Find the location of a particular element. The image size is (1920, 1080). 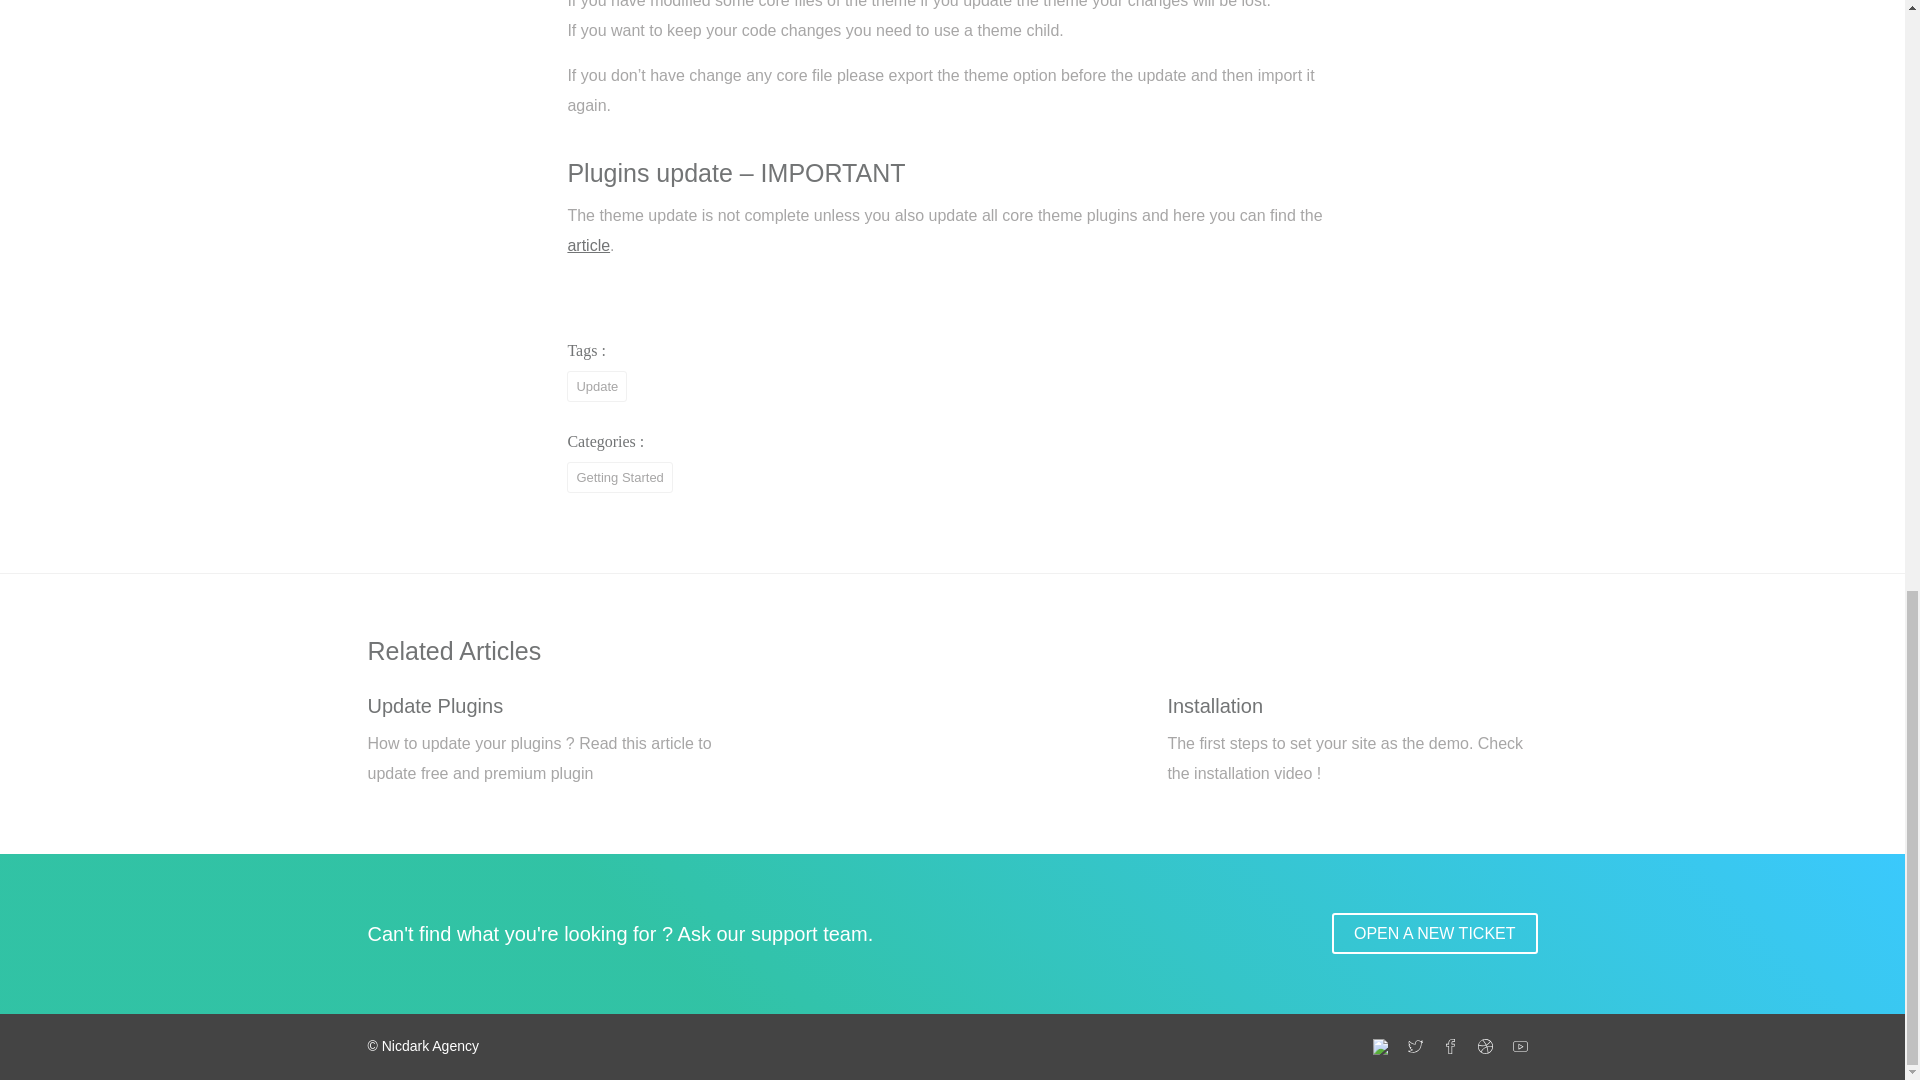

article is located at coordinates (588, 244).